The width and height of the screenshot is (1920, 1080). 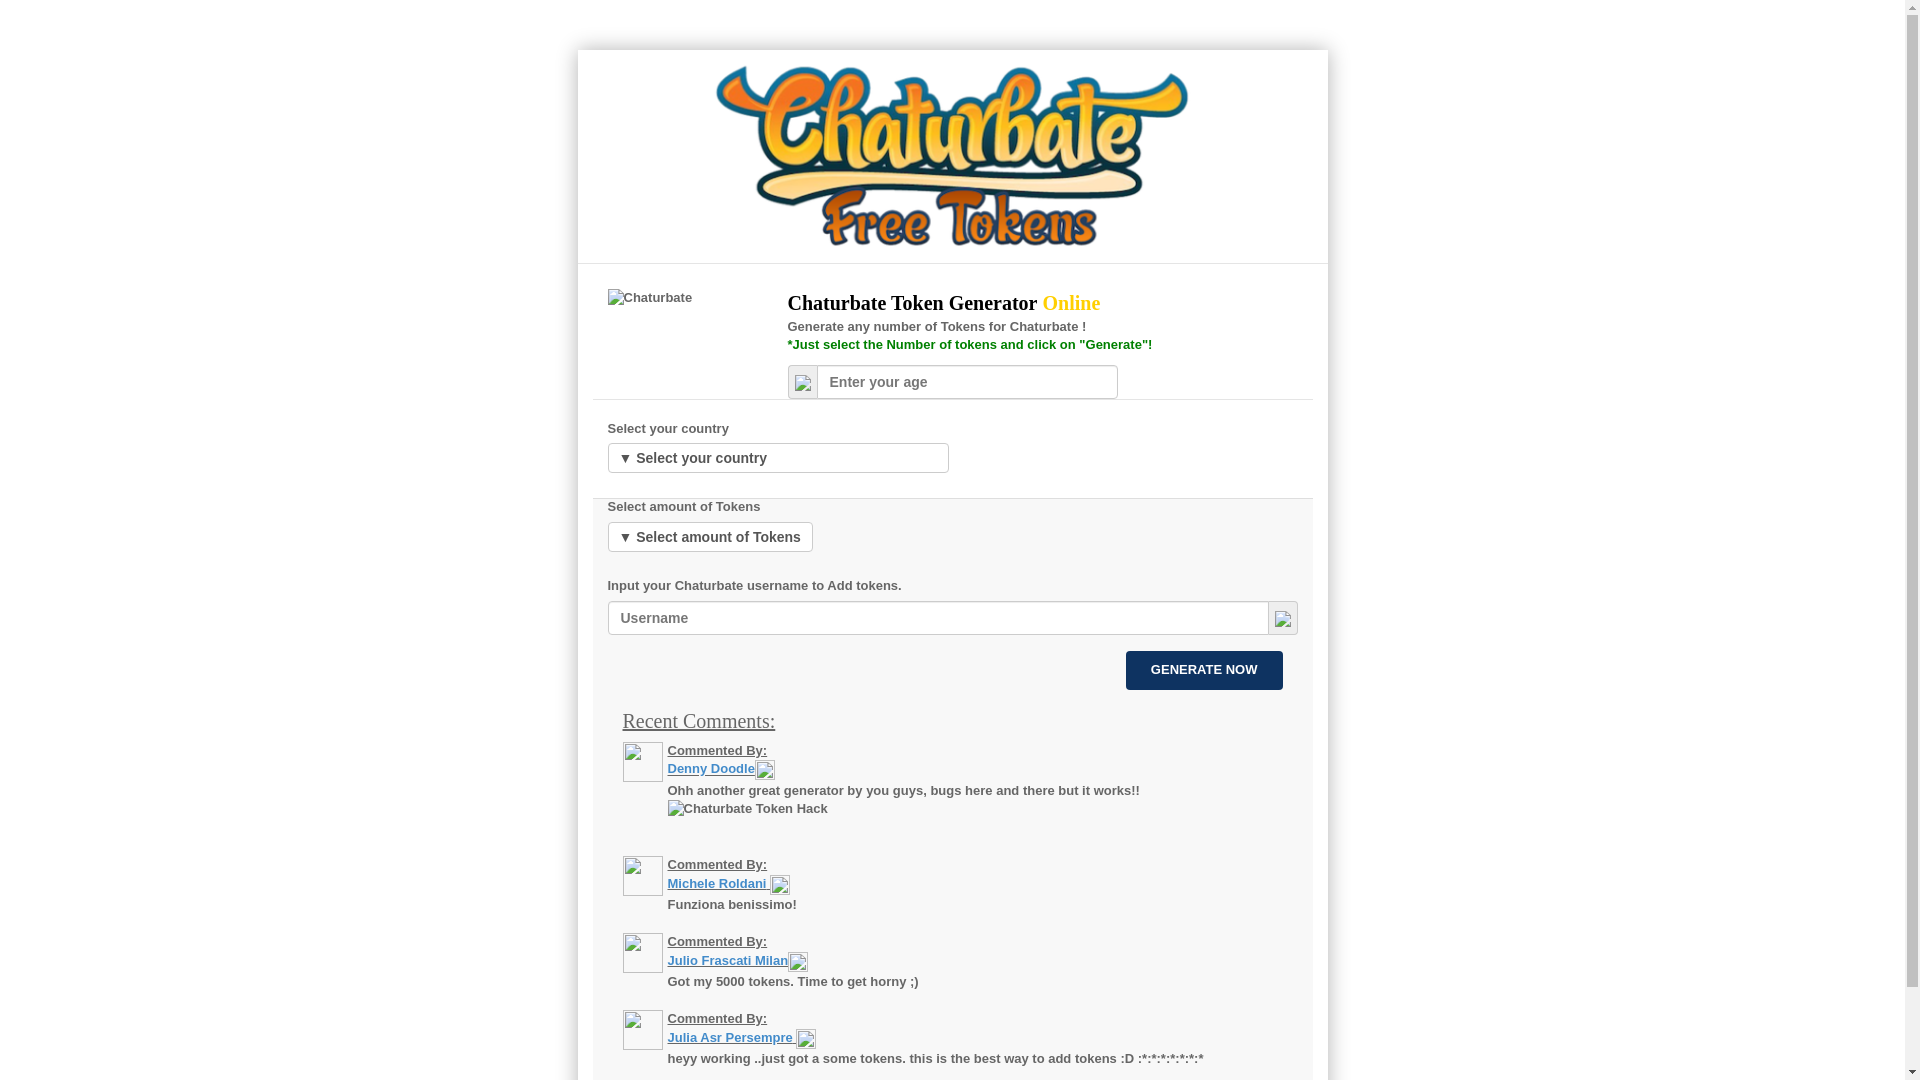 What do you see at coordinates (728, 960) in the screenshot?
I see `Julio Frascati Milan` at bounding box center [728, 960].